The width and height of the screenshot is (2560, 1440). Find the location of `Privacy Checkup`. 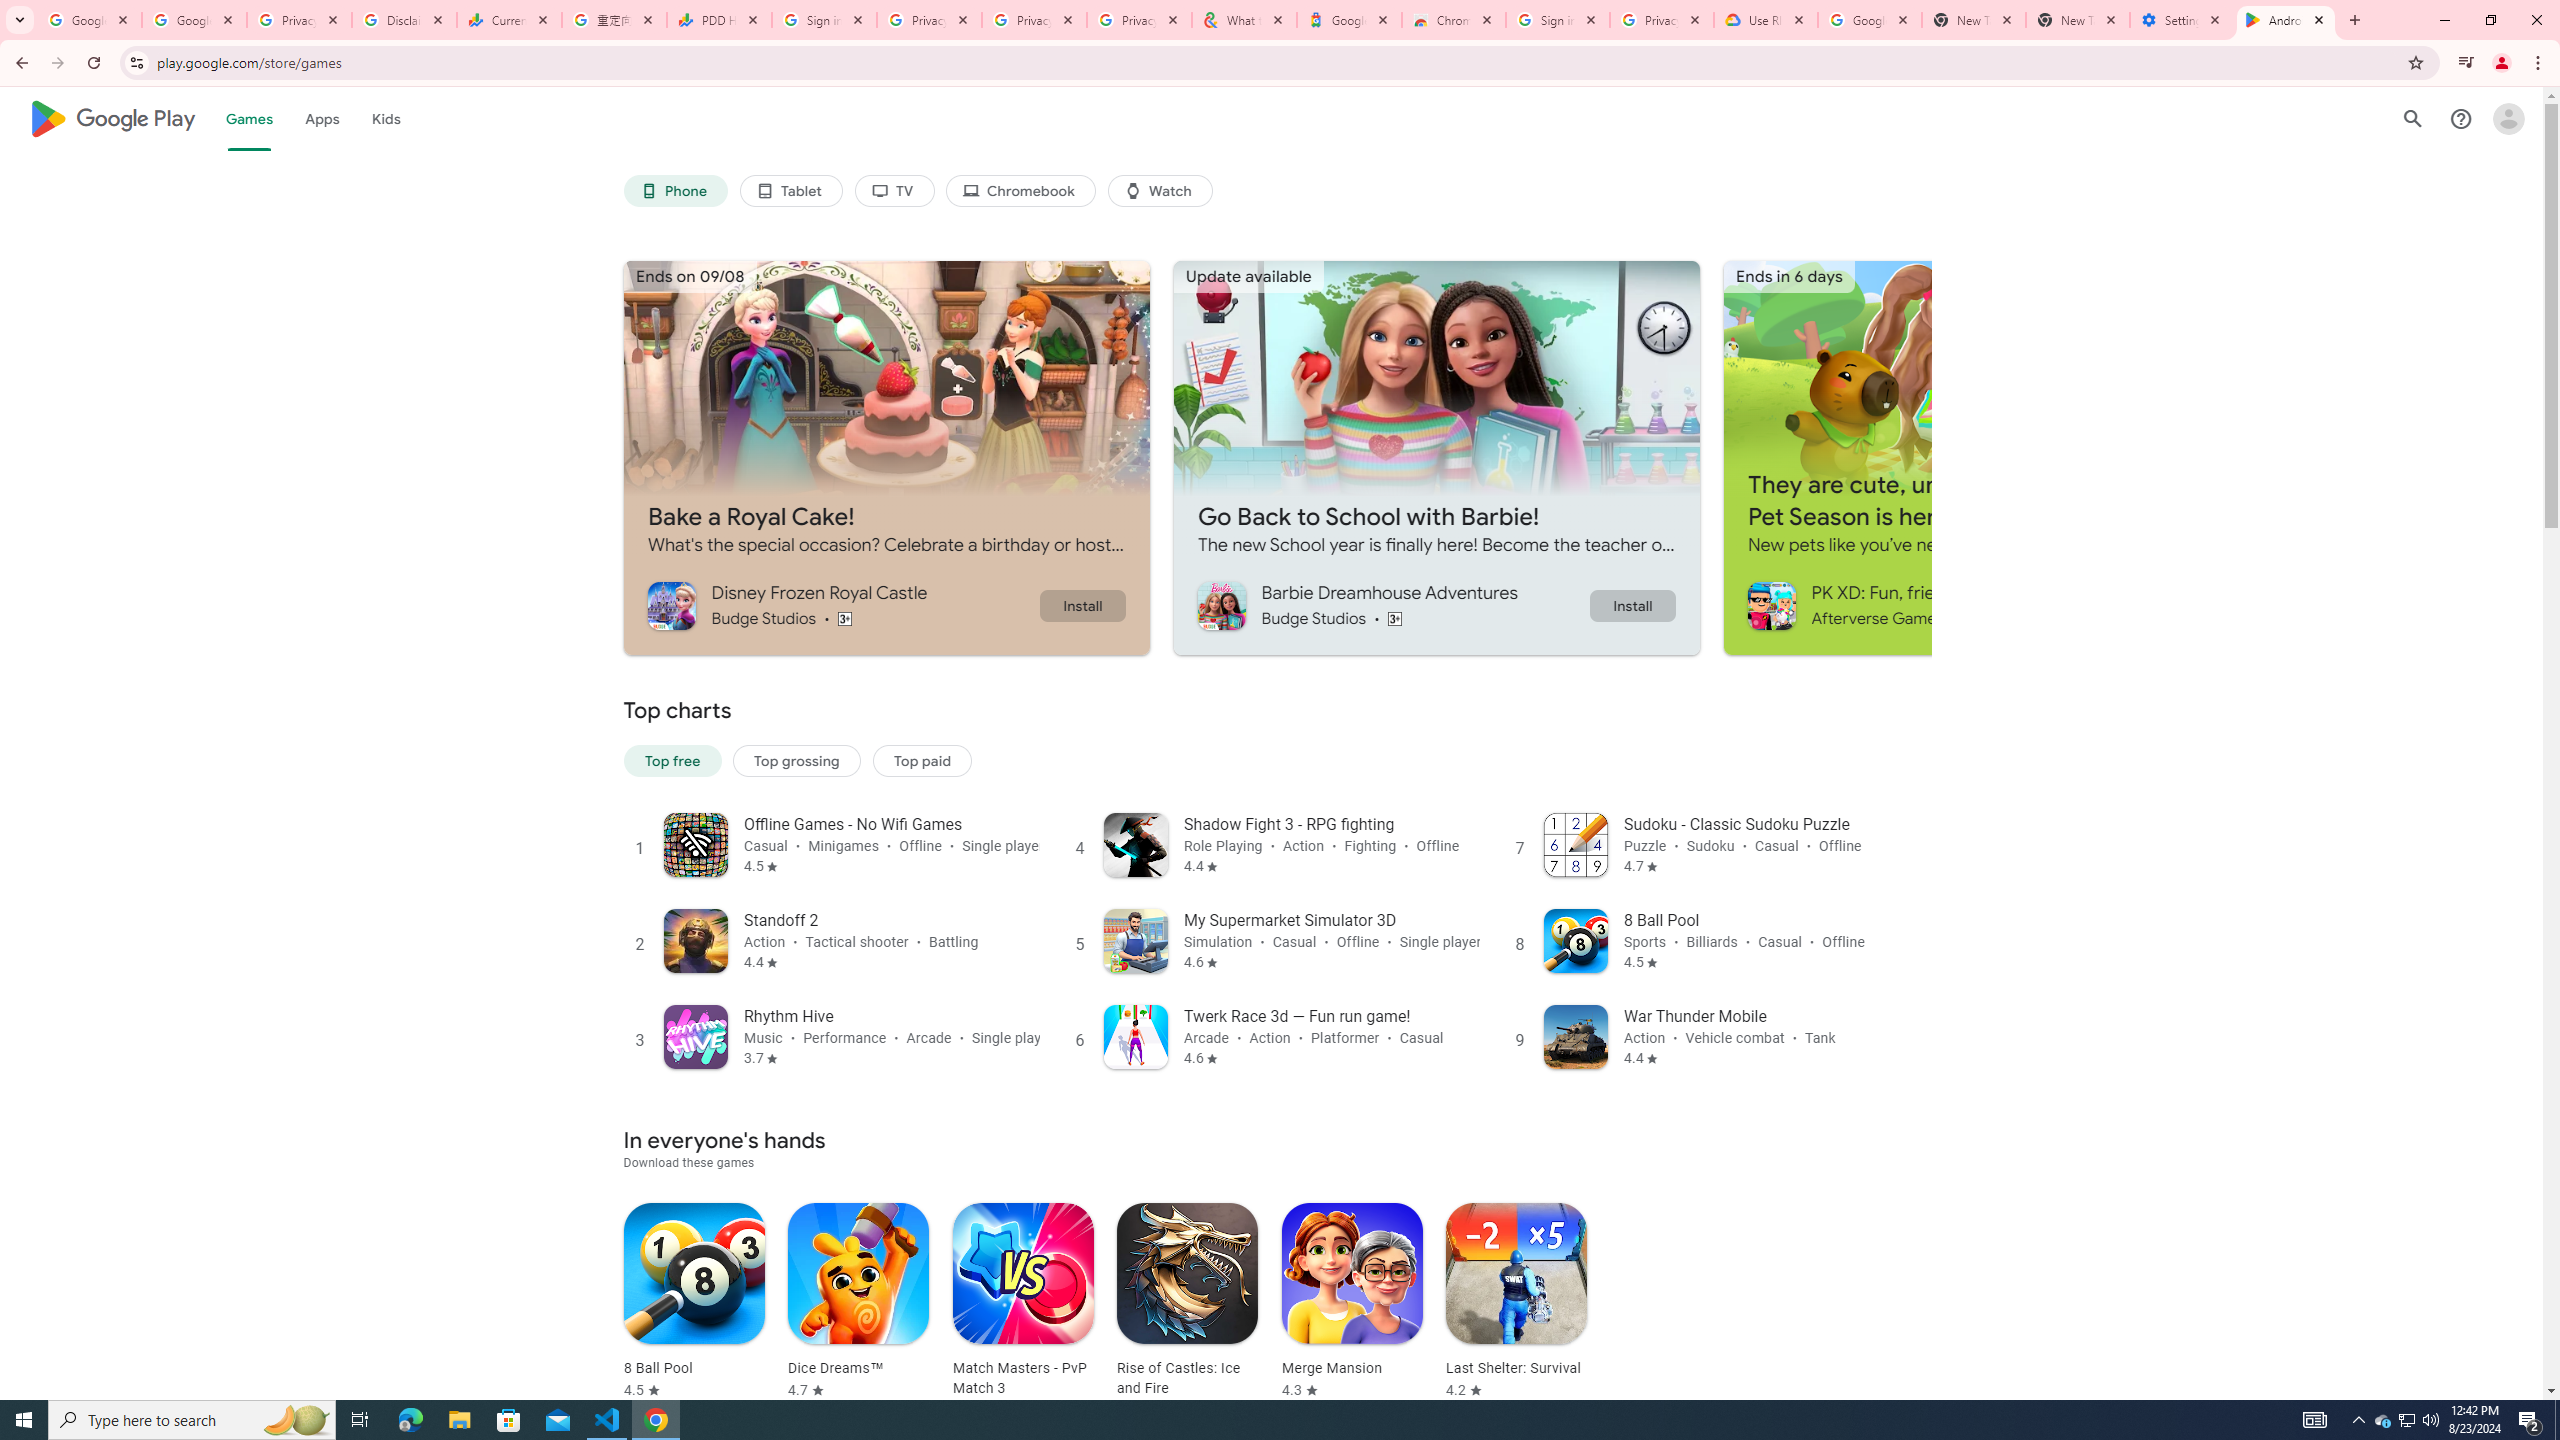

Privacy Checkup is located at coordinates (1034, 20).